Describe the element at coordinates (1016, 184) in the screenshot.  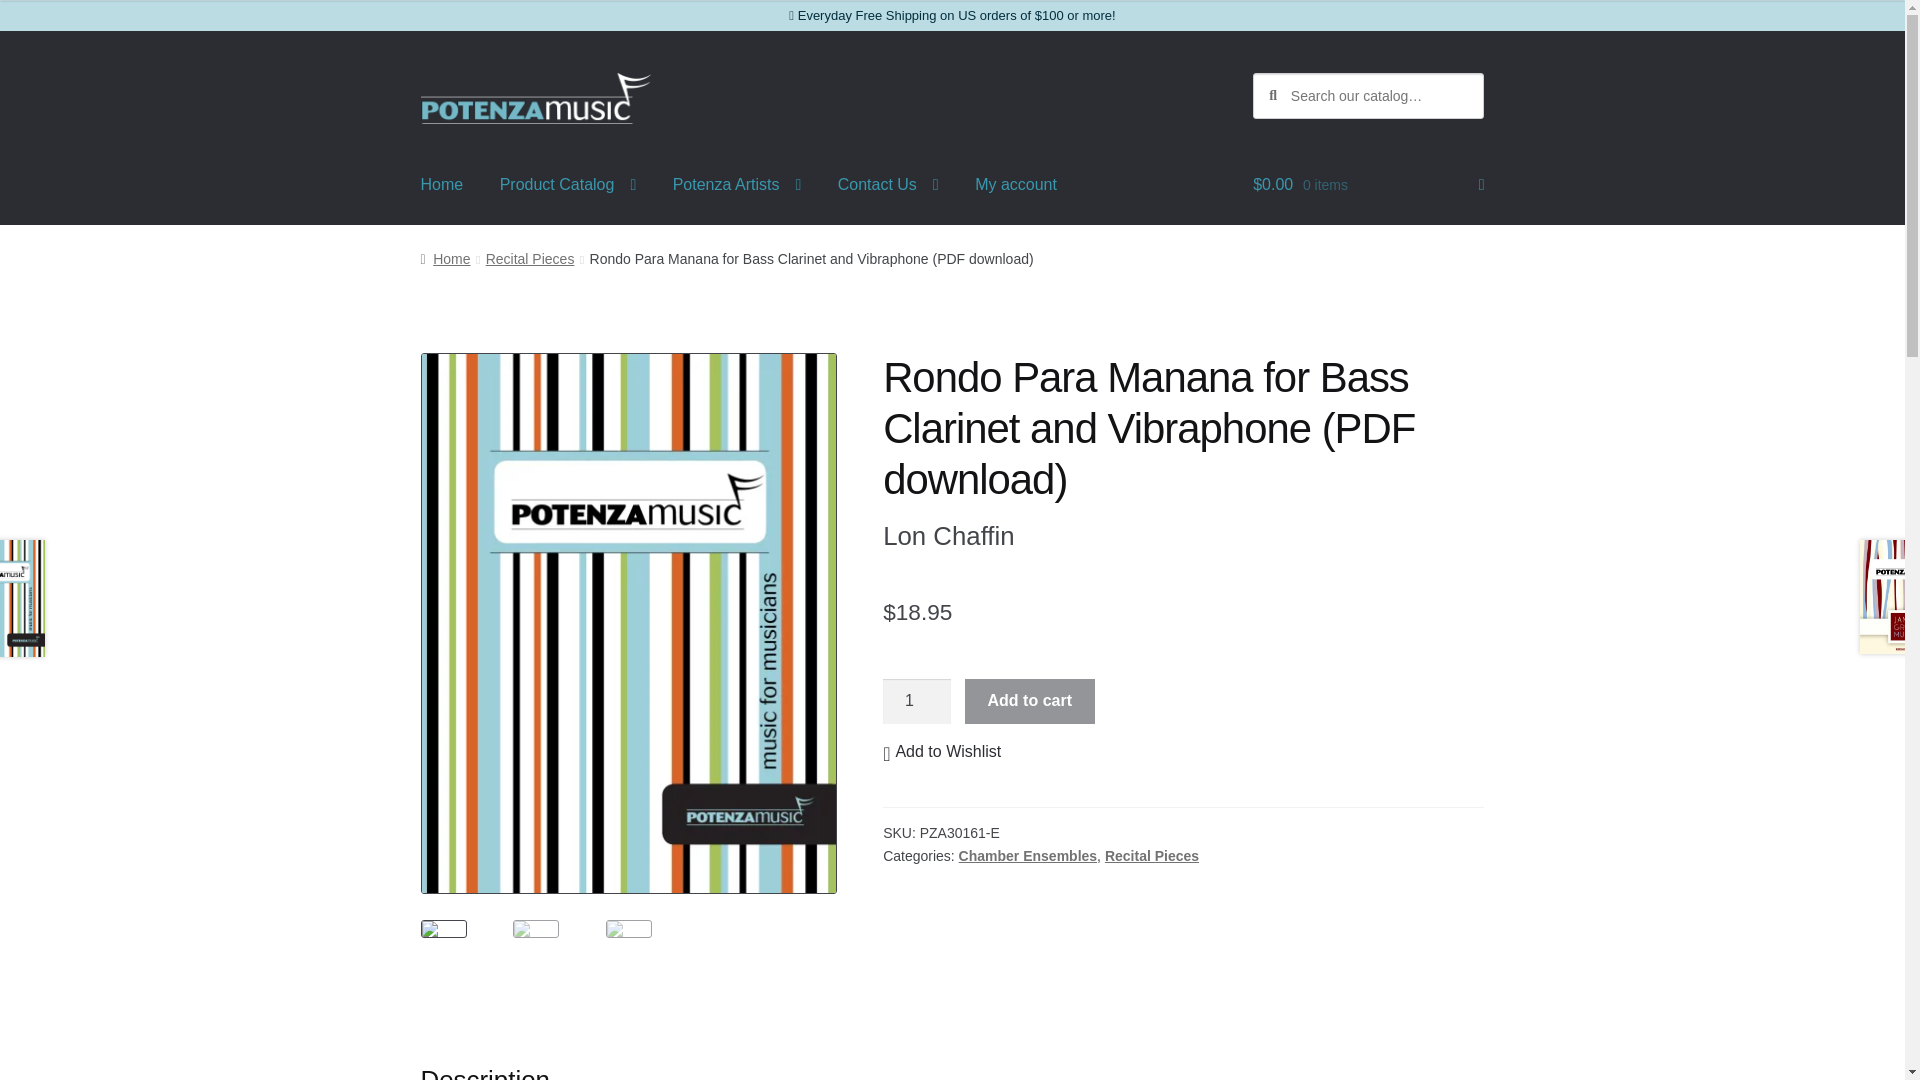
I see `My account` at that location.